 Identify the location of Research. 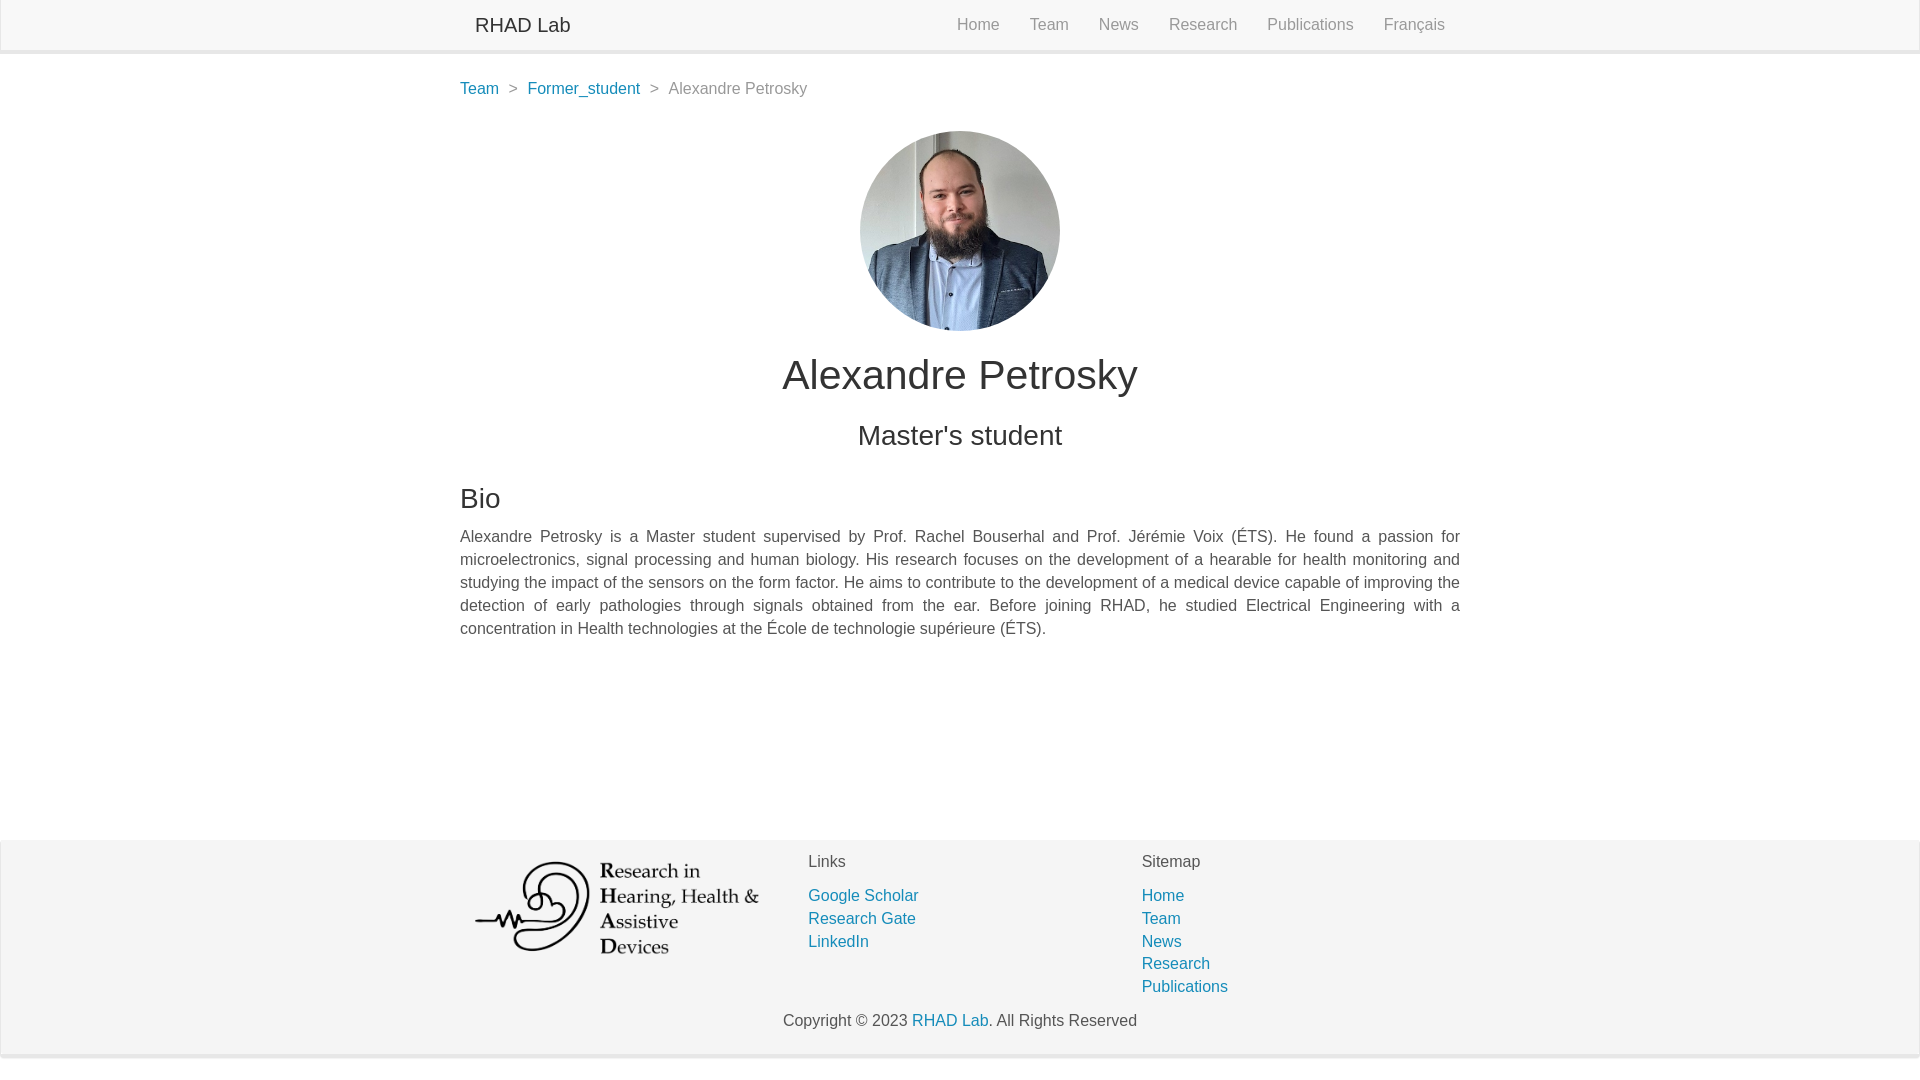
(1202, 24).